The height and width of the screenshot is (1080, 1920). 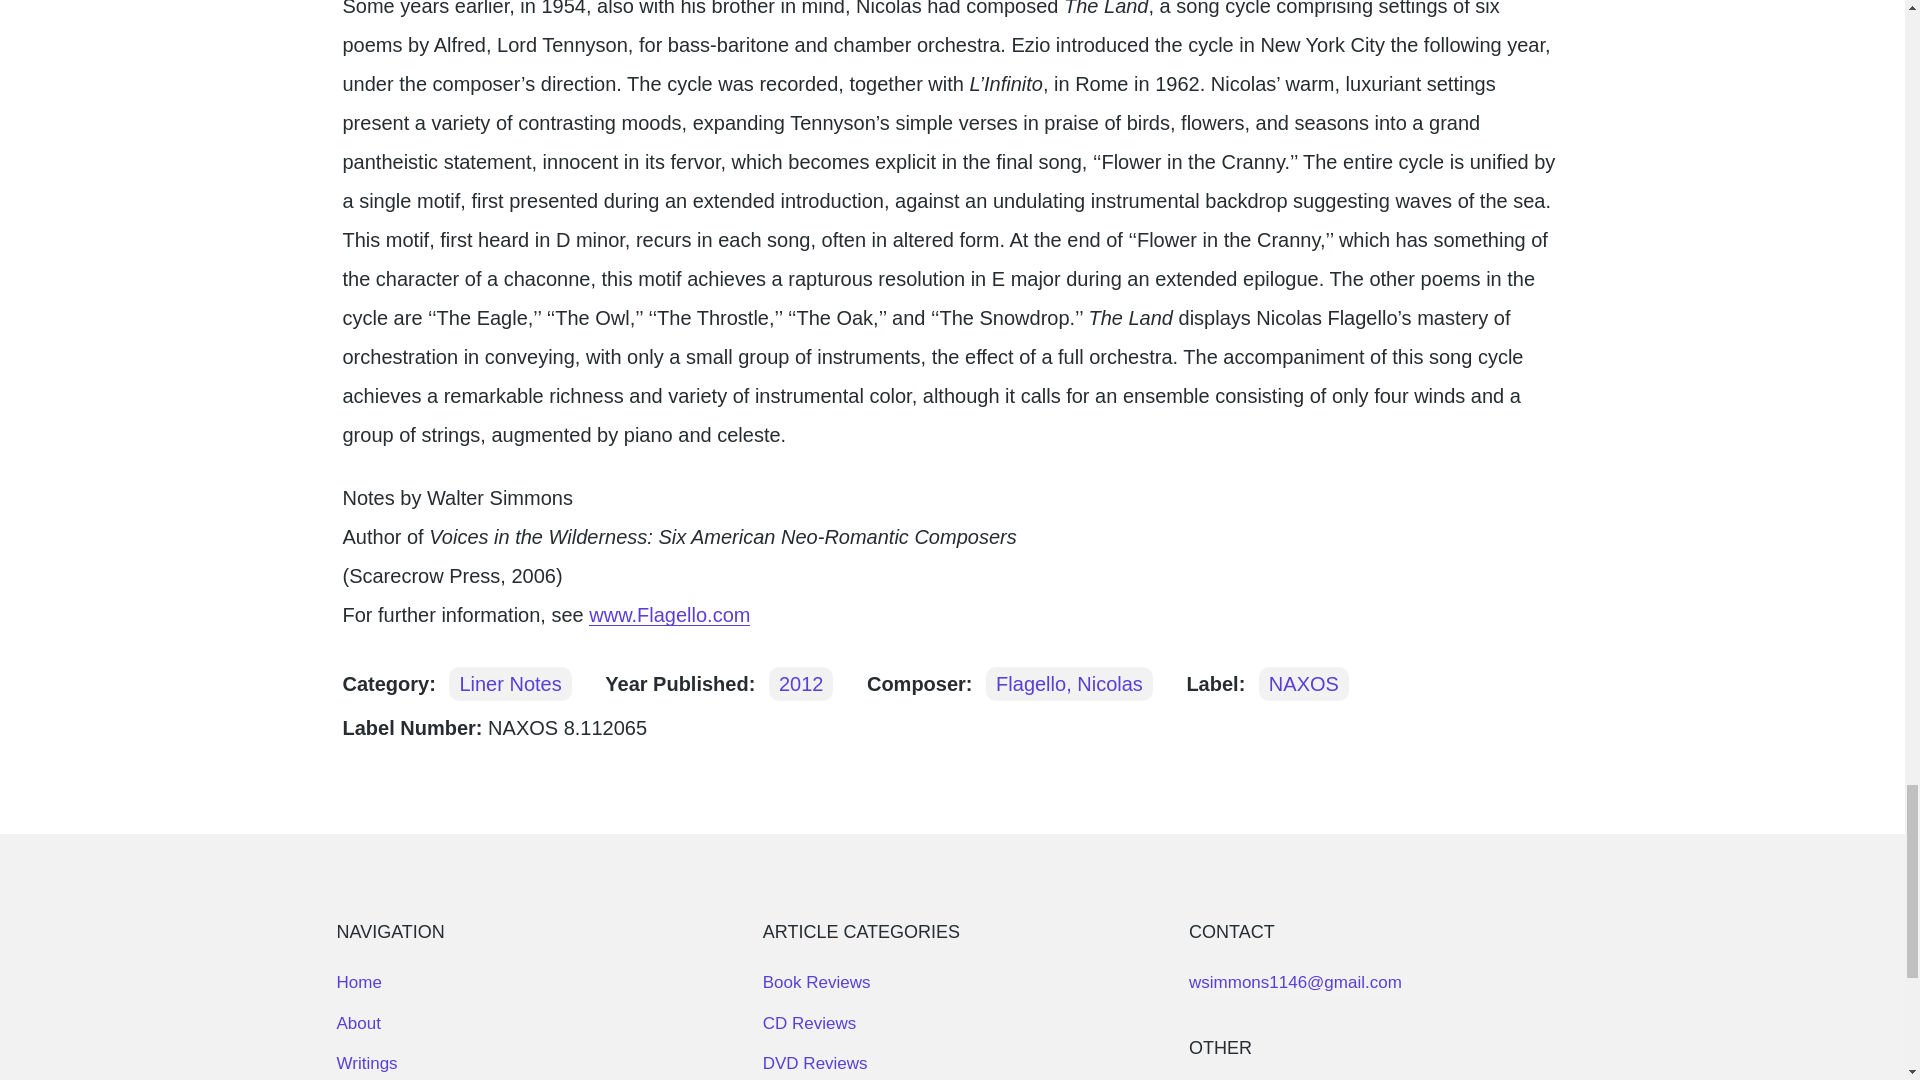 I want to click on Home, so click(x=358, y=982).